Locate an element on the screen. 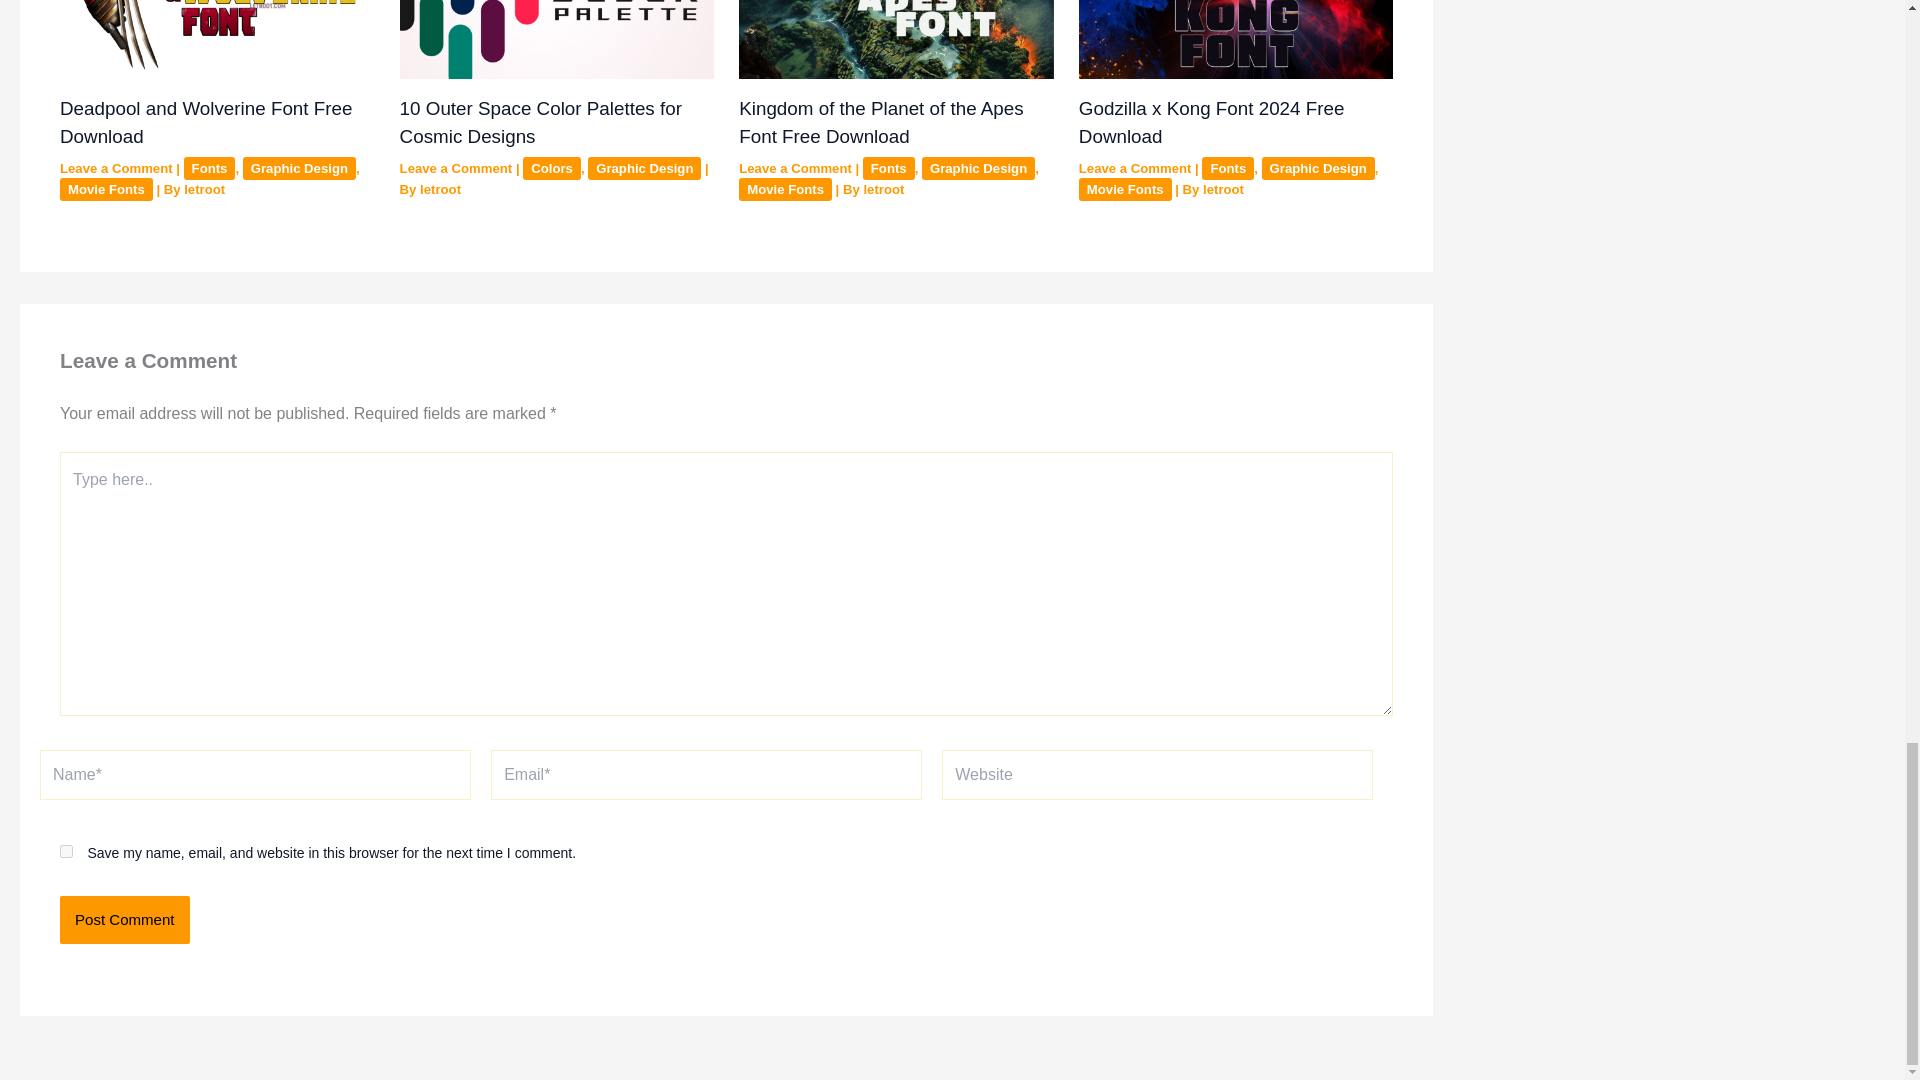 The height and width of the screenshot is (1080, 1920). yes is located at coordinates (66, 850).